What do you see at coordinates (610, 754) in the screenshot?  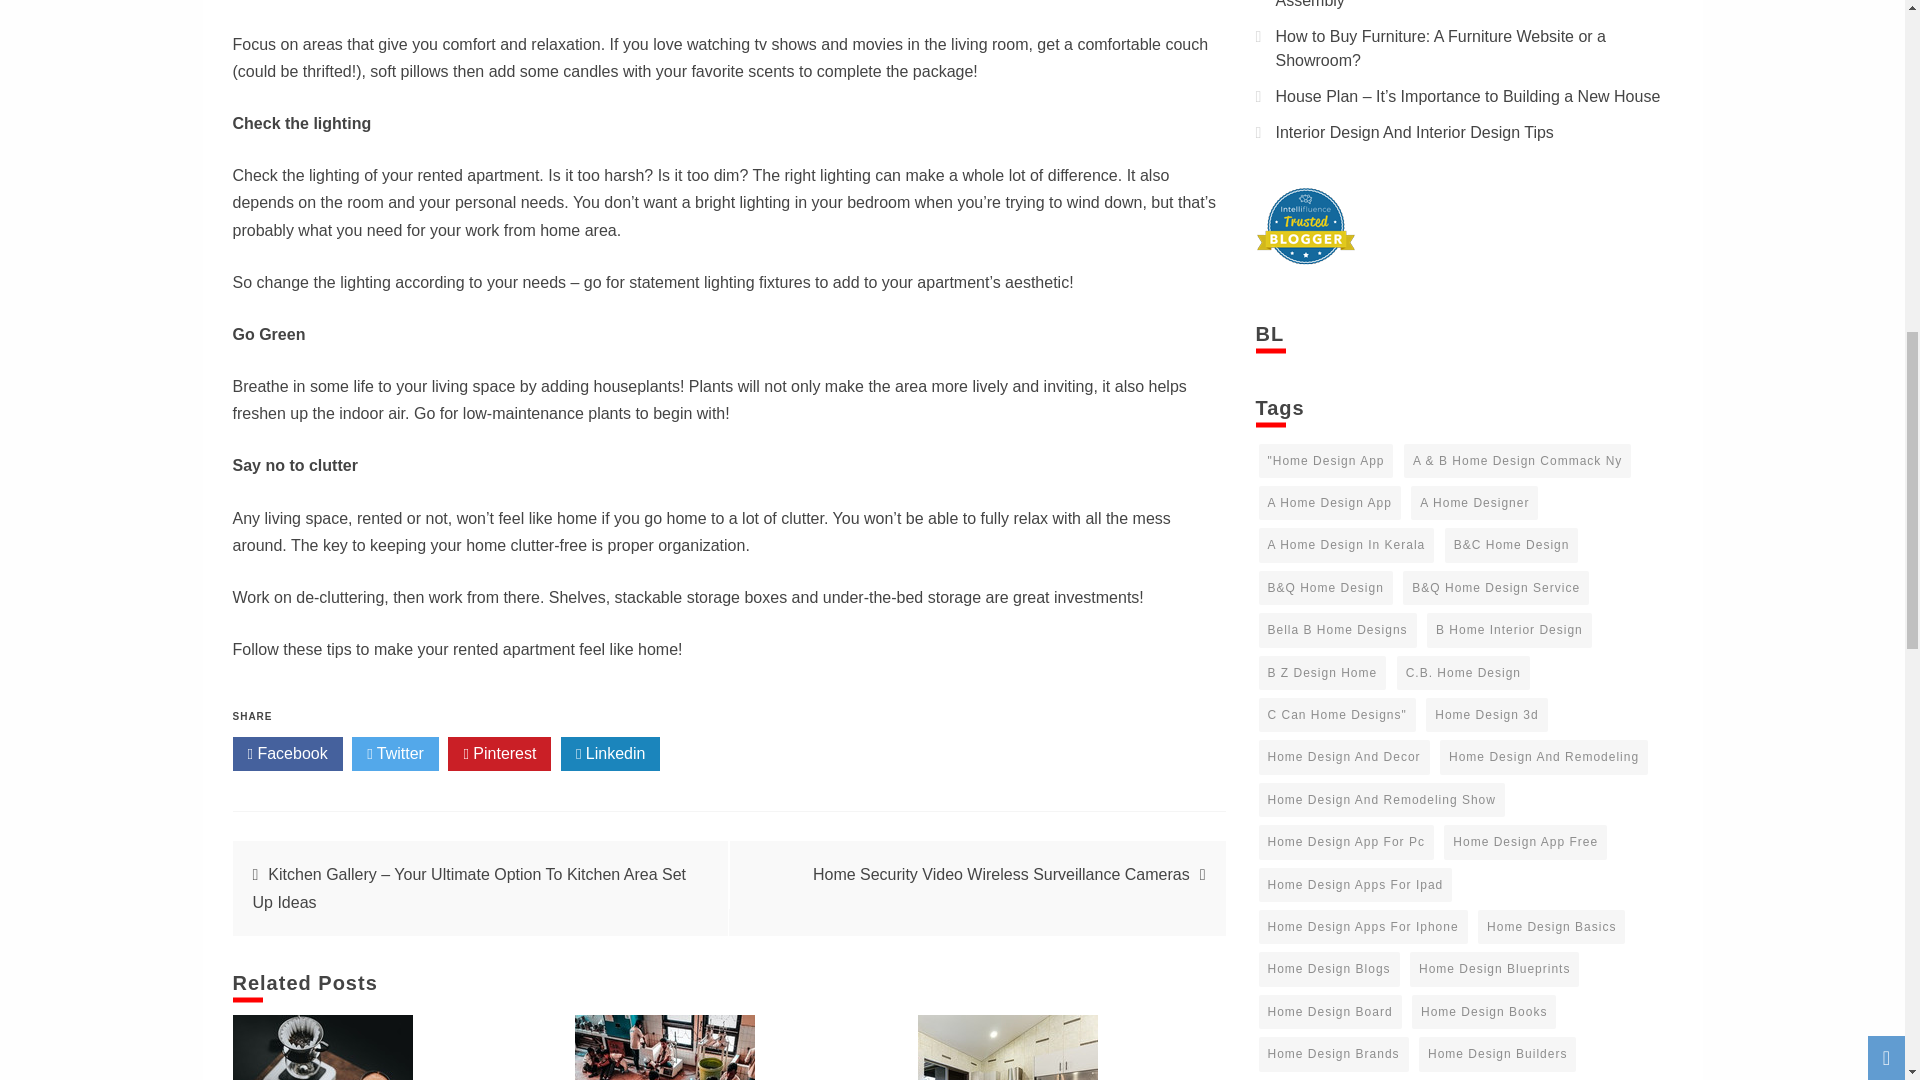 I see `Linkedin` at bounding box center [610, 754].